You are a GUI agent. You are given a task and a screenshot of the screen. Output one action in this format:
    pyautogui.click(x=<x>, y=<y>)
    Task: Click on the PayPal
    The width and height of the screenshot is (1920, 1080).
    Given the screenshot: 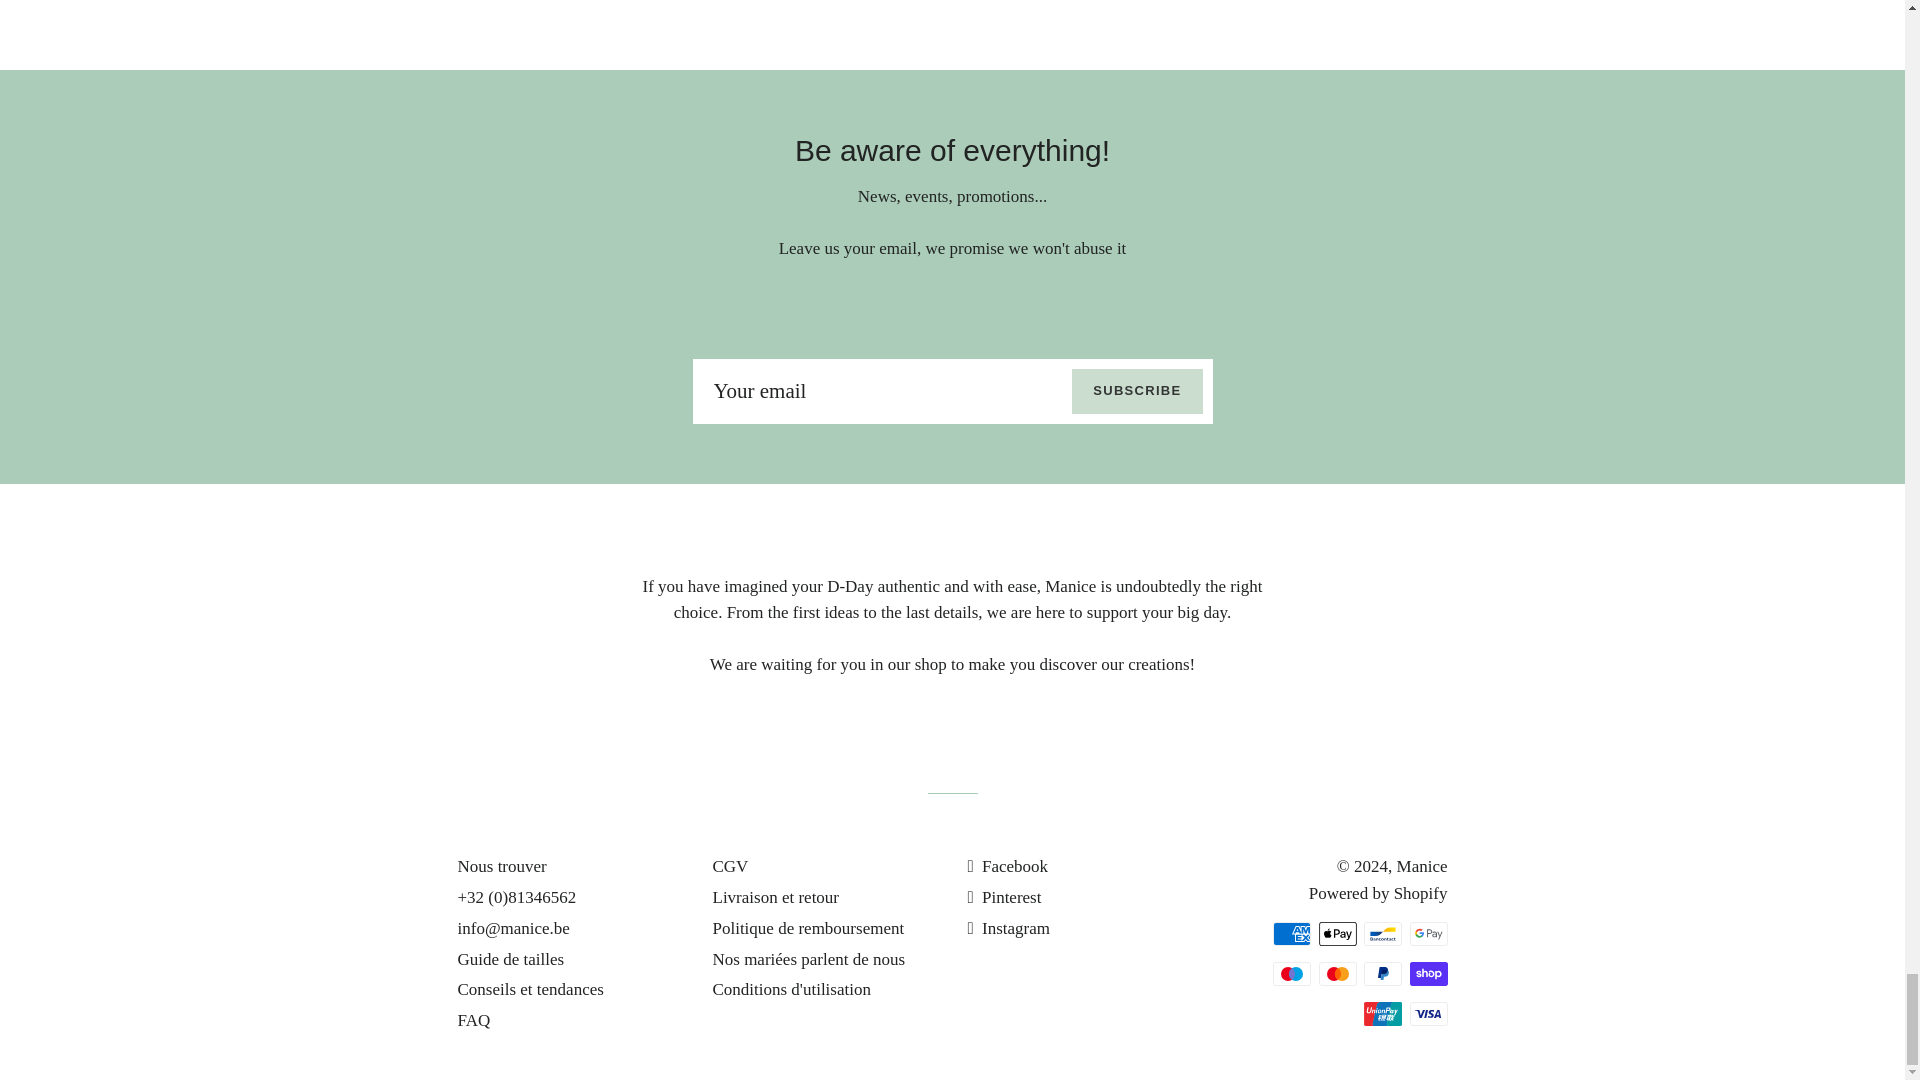 What is the action you would take?
    pyautogui.click(x=1382, y=974)
    